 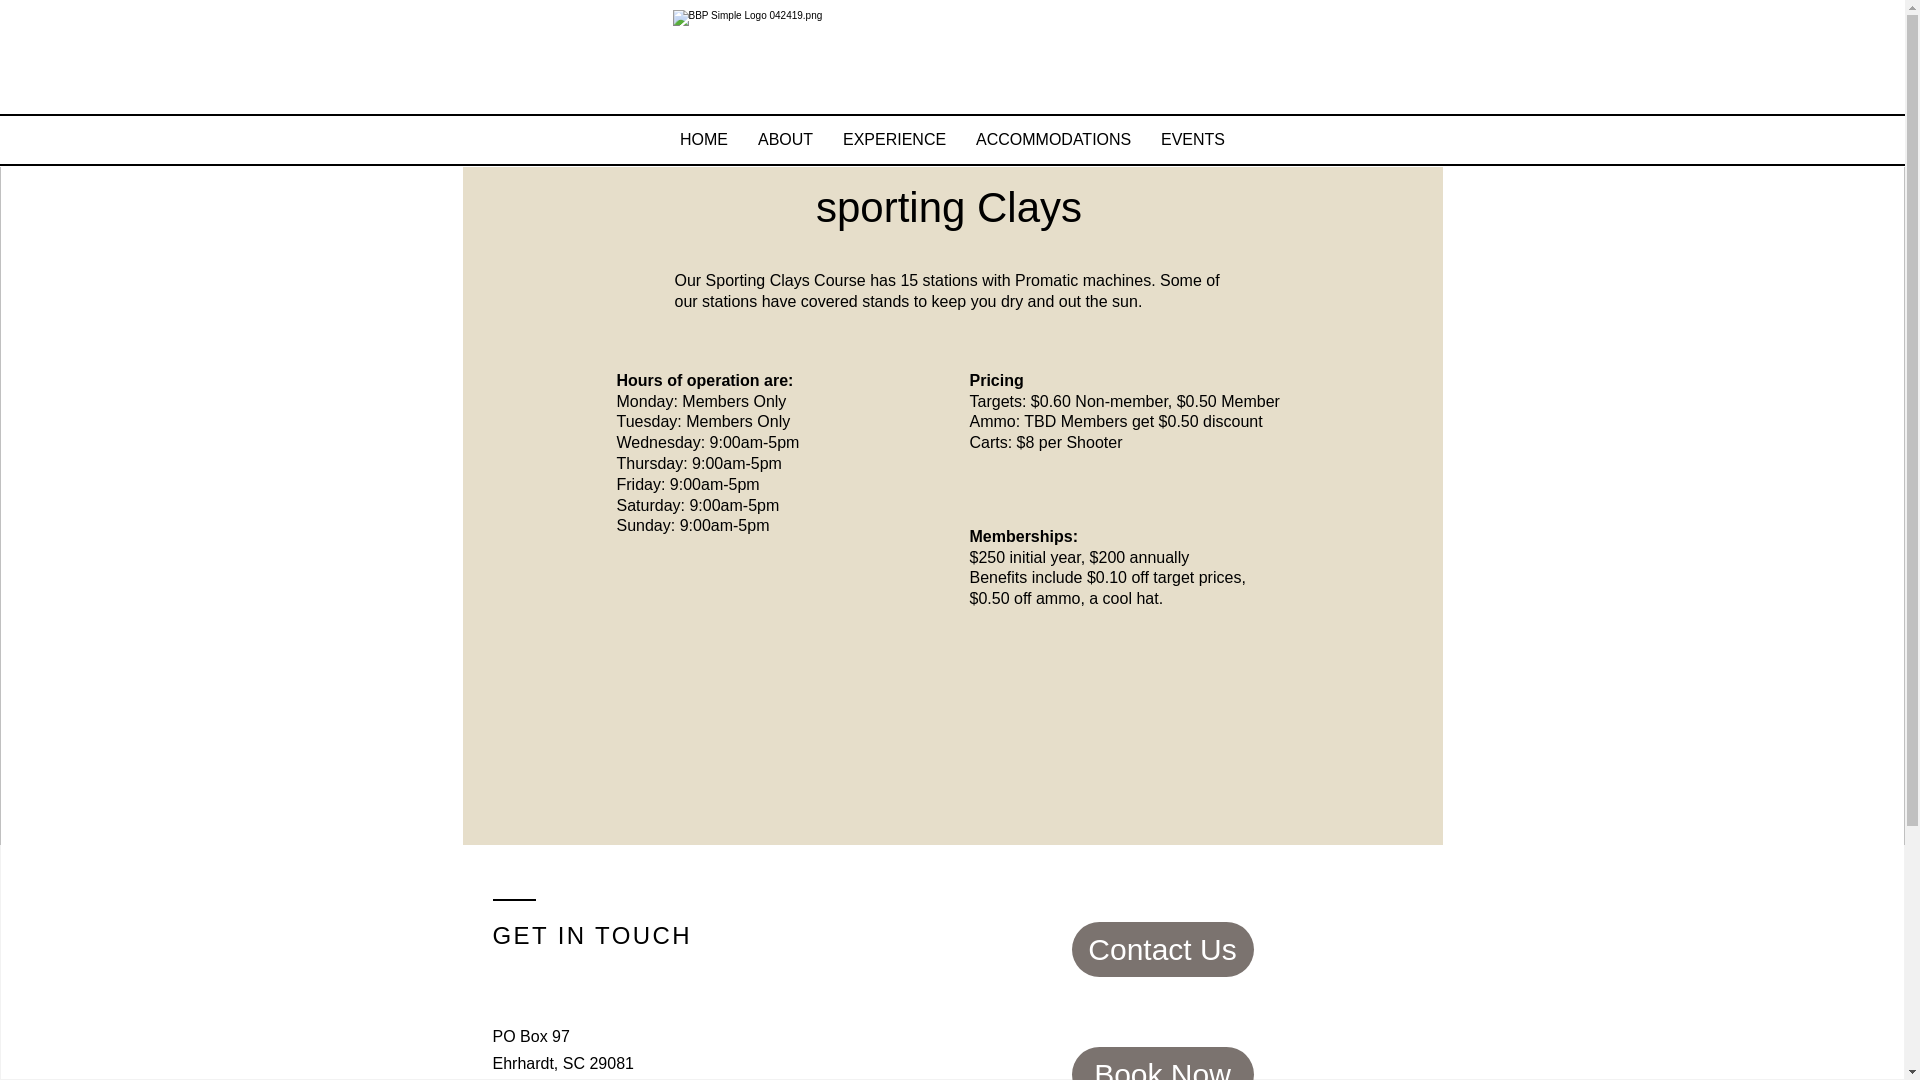 What do you see at coordinates (894, 140) in the screenshot?
I see `EXPERIENCE` at bounding box center [894, 140].